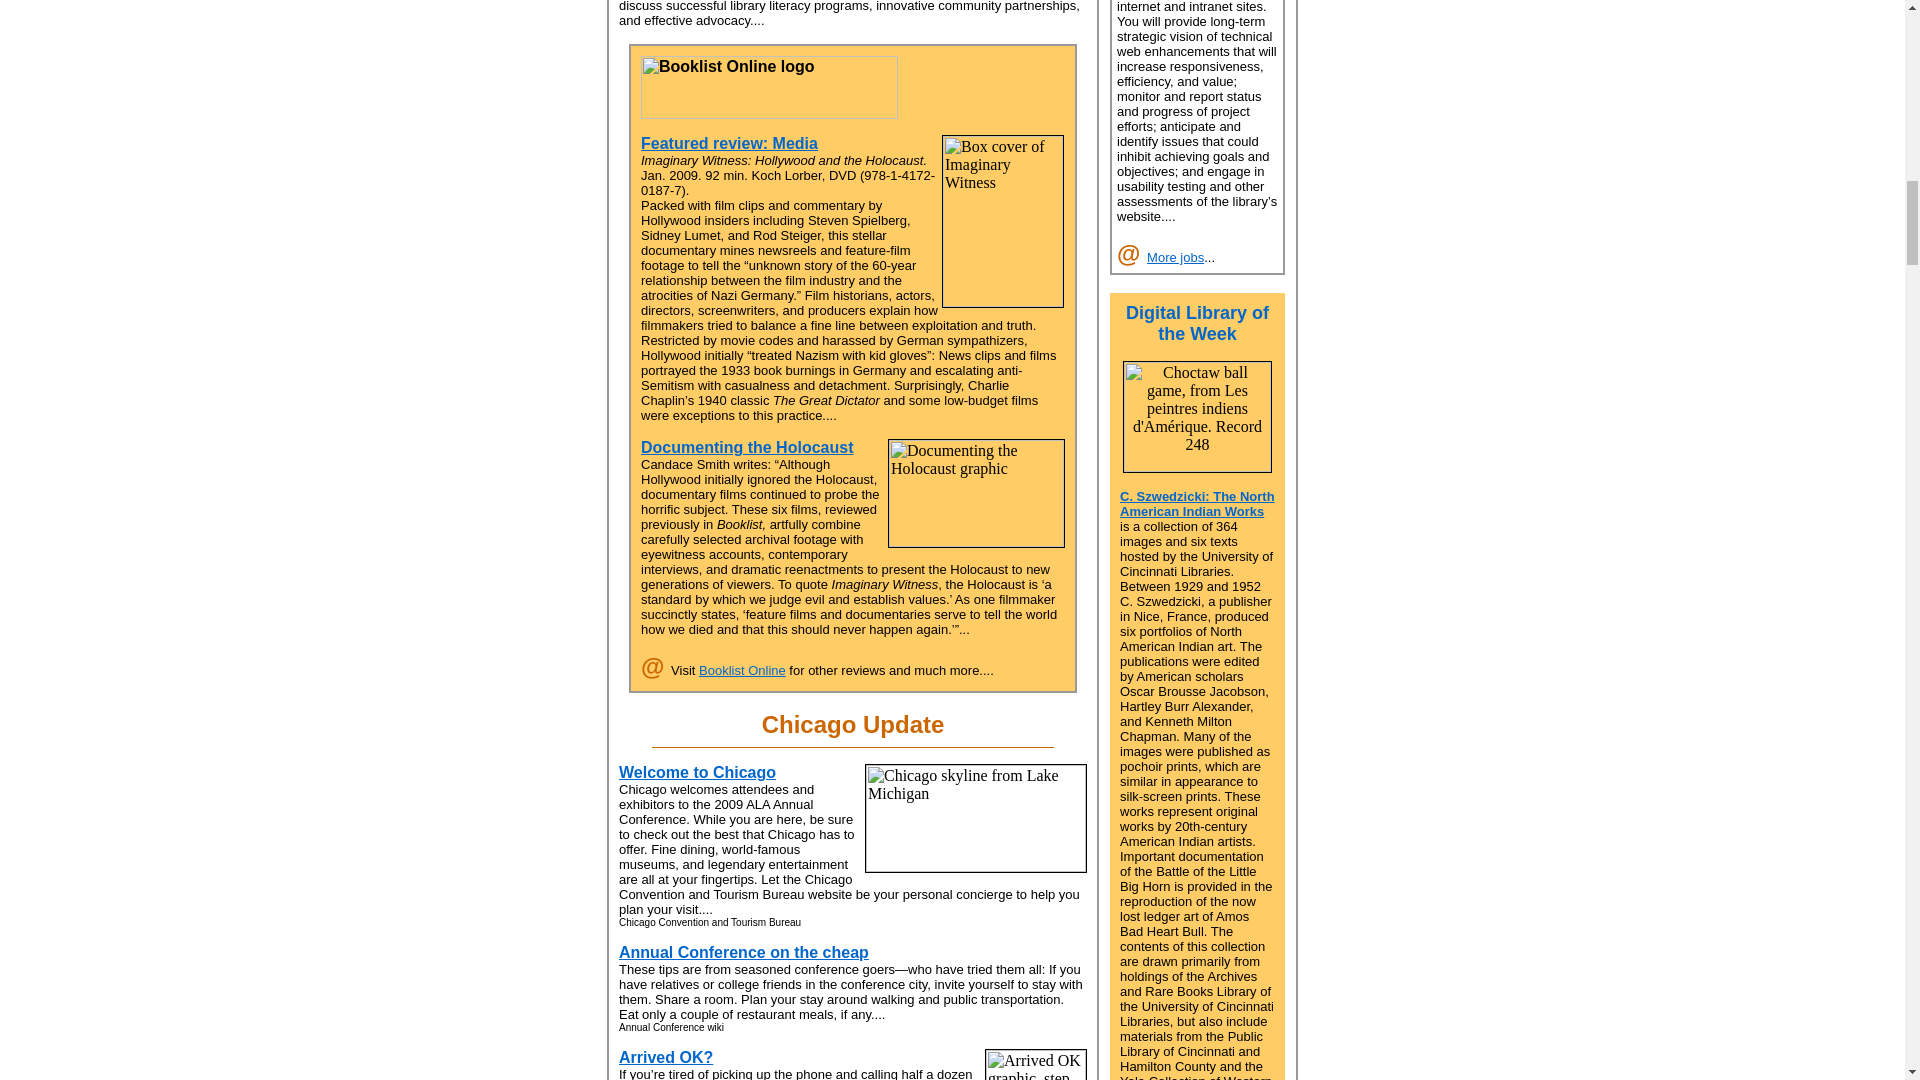  What do you see at coordinates (742, 670) in the screenshot?
I see `Booklist Online` at bounding box center [742, 670].